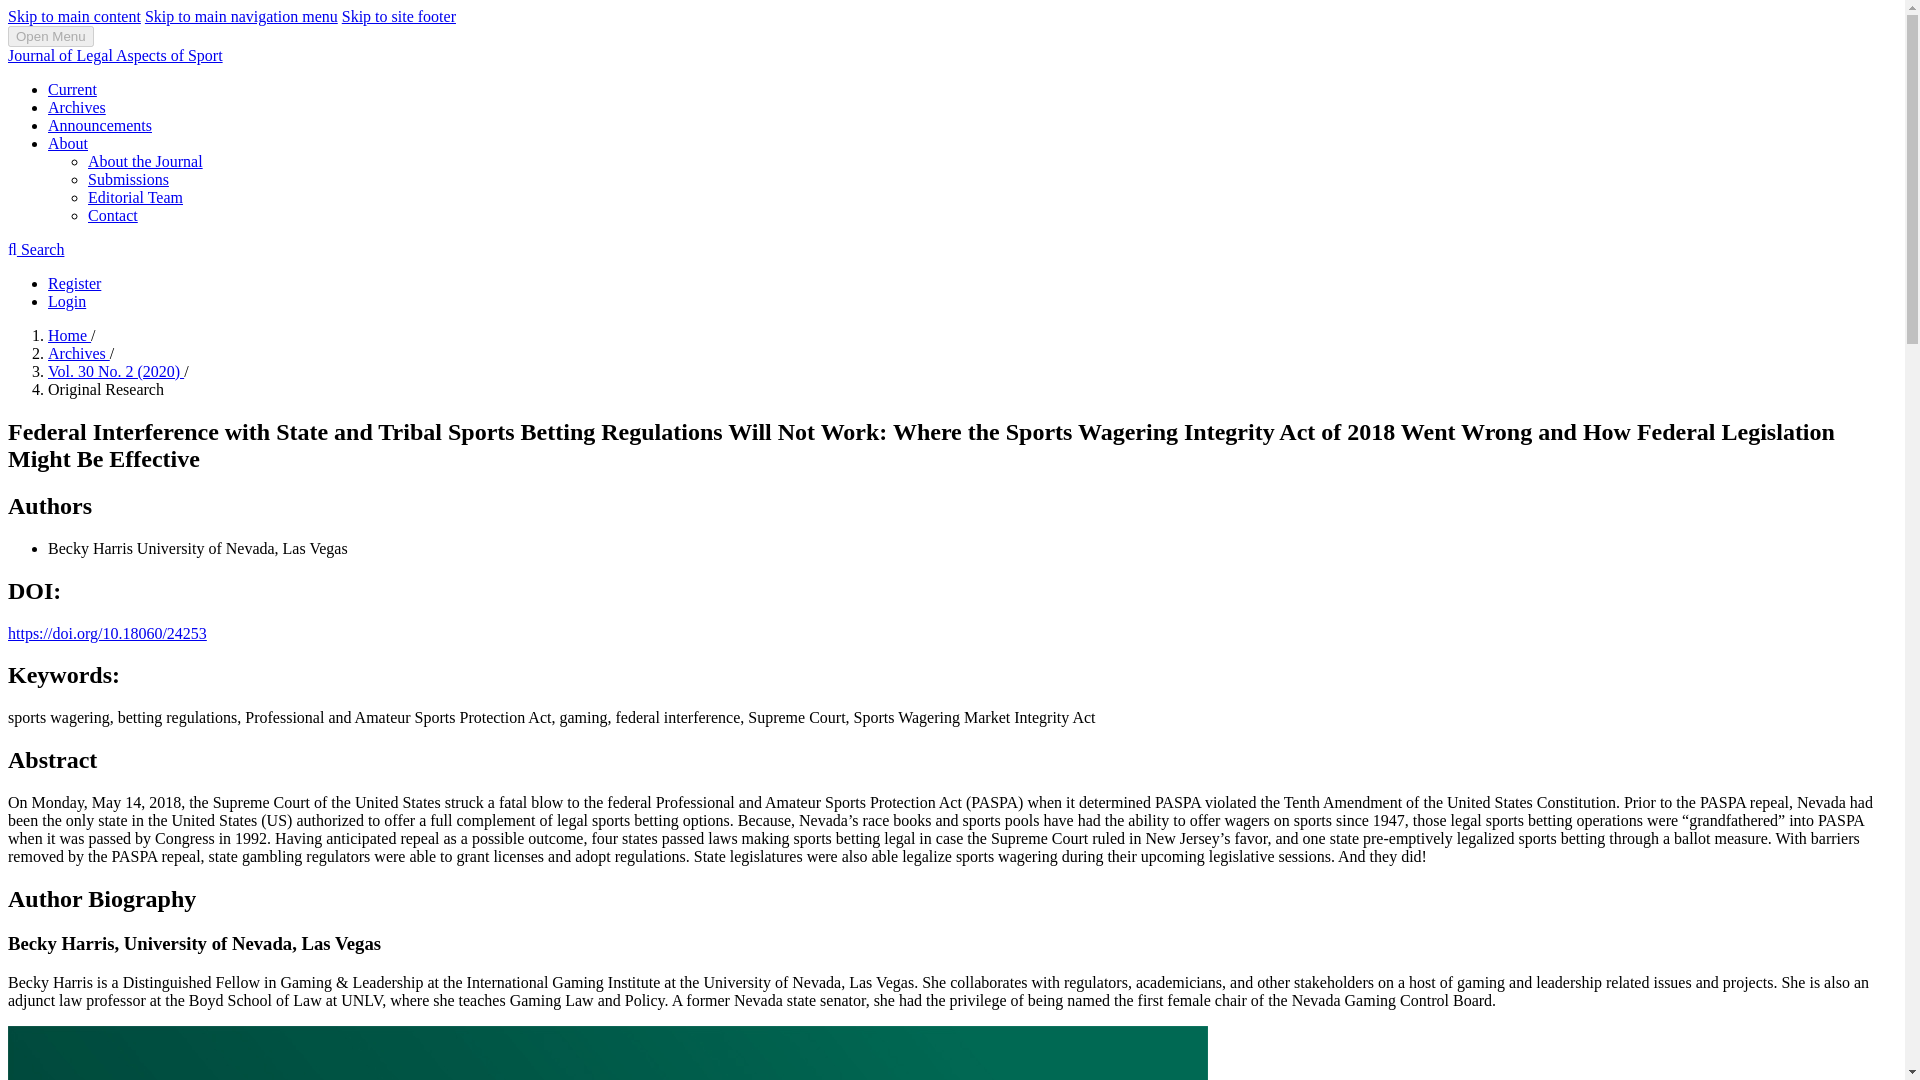 The height and width of the screenshot is (1080, 1920). What do you see at coordinates (76, 107) in the screenshot?
I see `Archives` at bounding box center [76, 107].